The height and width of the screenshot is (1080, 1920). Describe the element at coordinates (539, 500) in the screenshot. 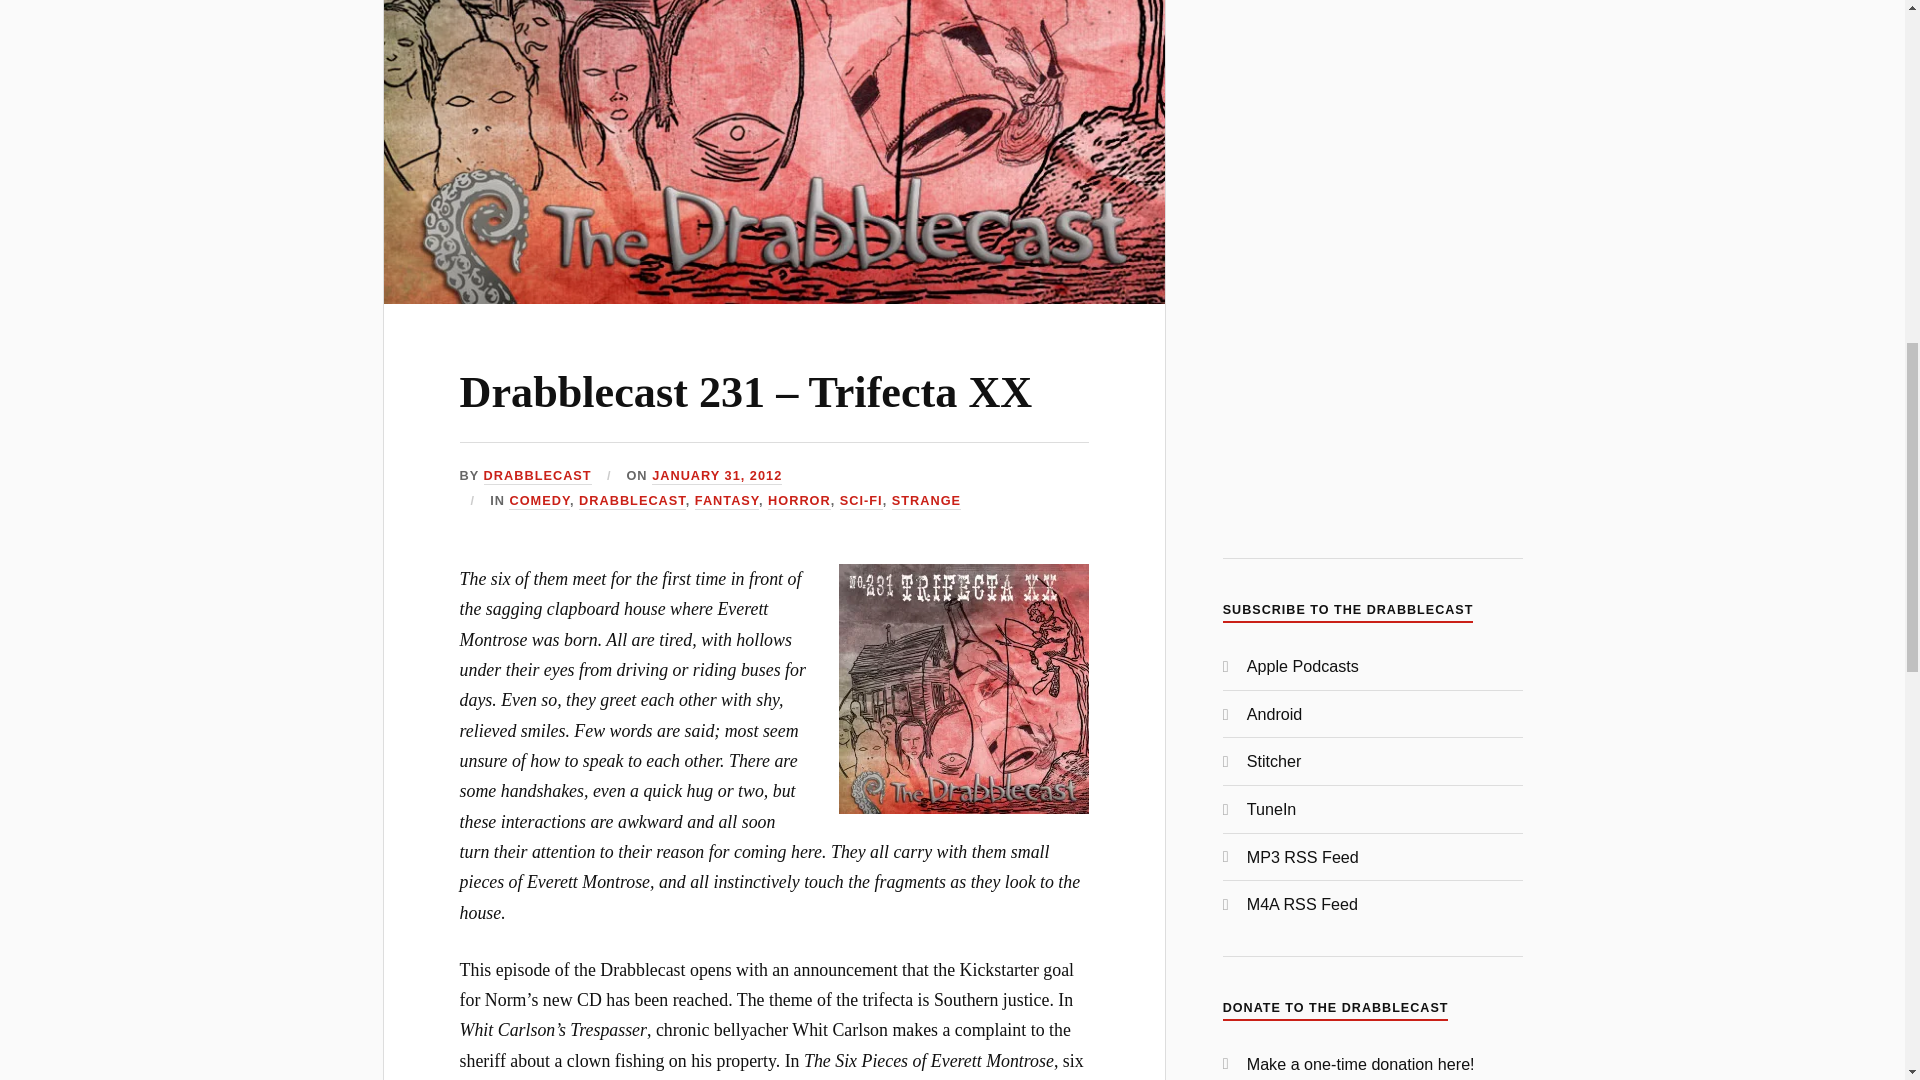

I see `COMEDY` at that location.